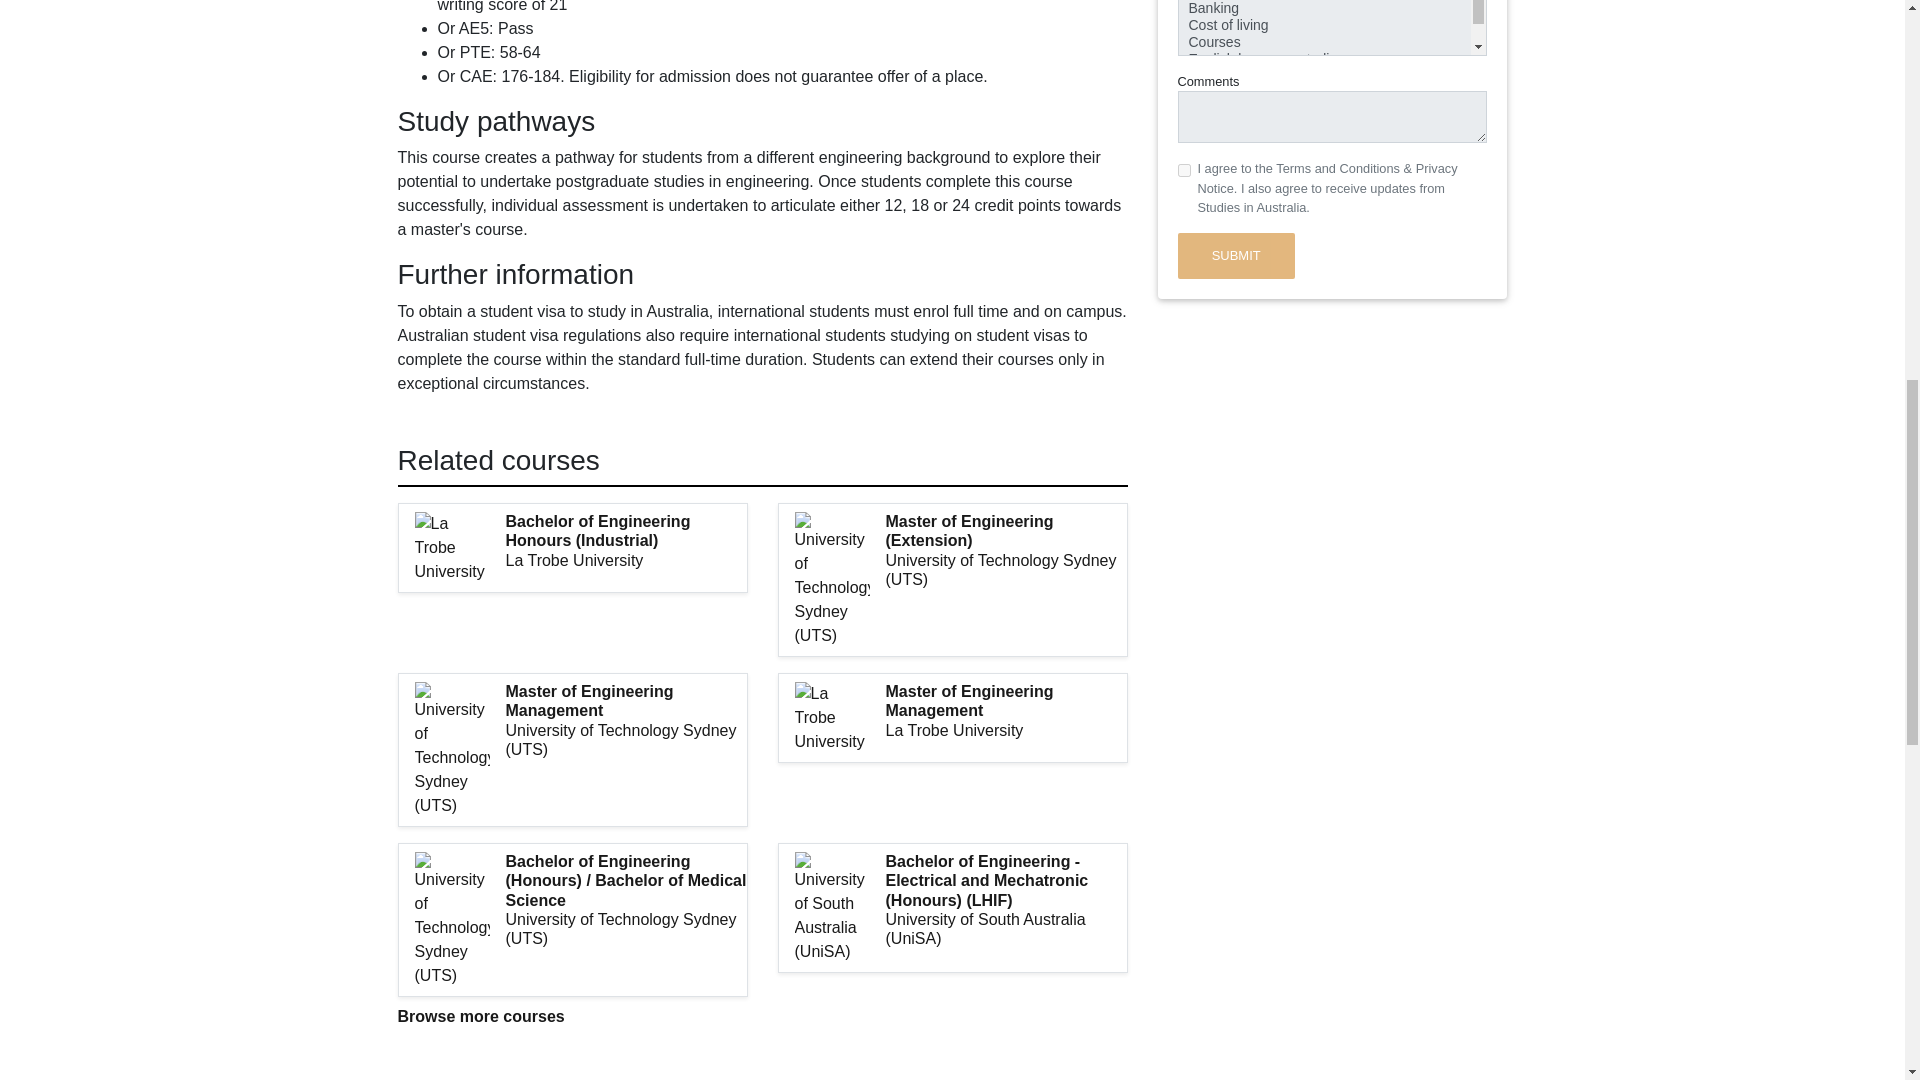 This screenshot has height=1080, width=1920. What do you see at coordinates (480, 1016) in the screenshot?
I see `Browse more courses` at bounding box center [480, 1016].